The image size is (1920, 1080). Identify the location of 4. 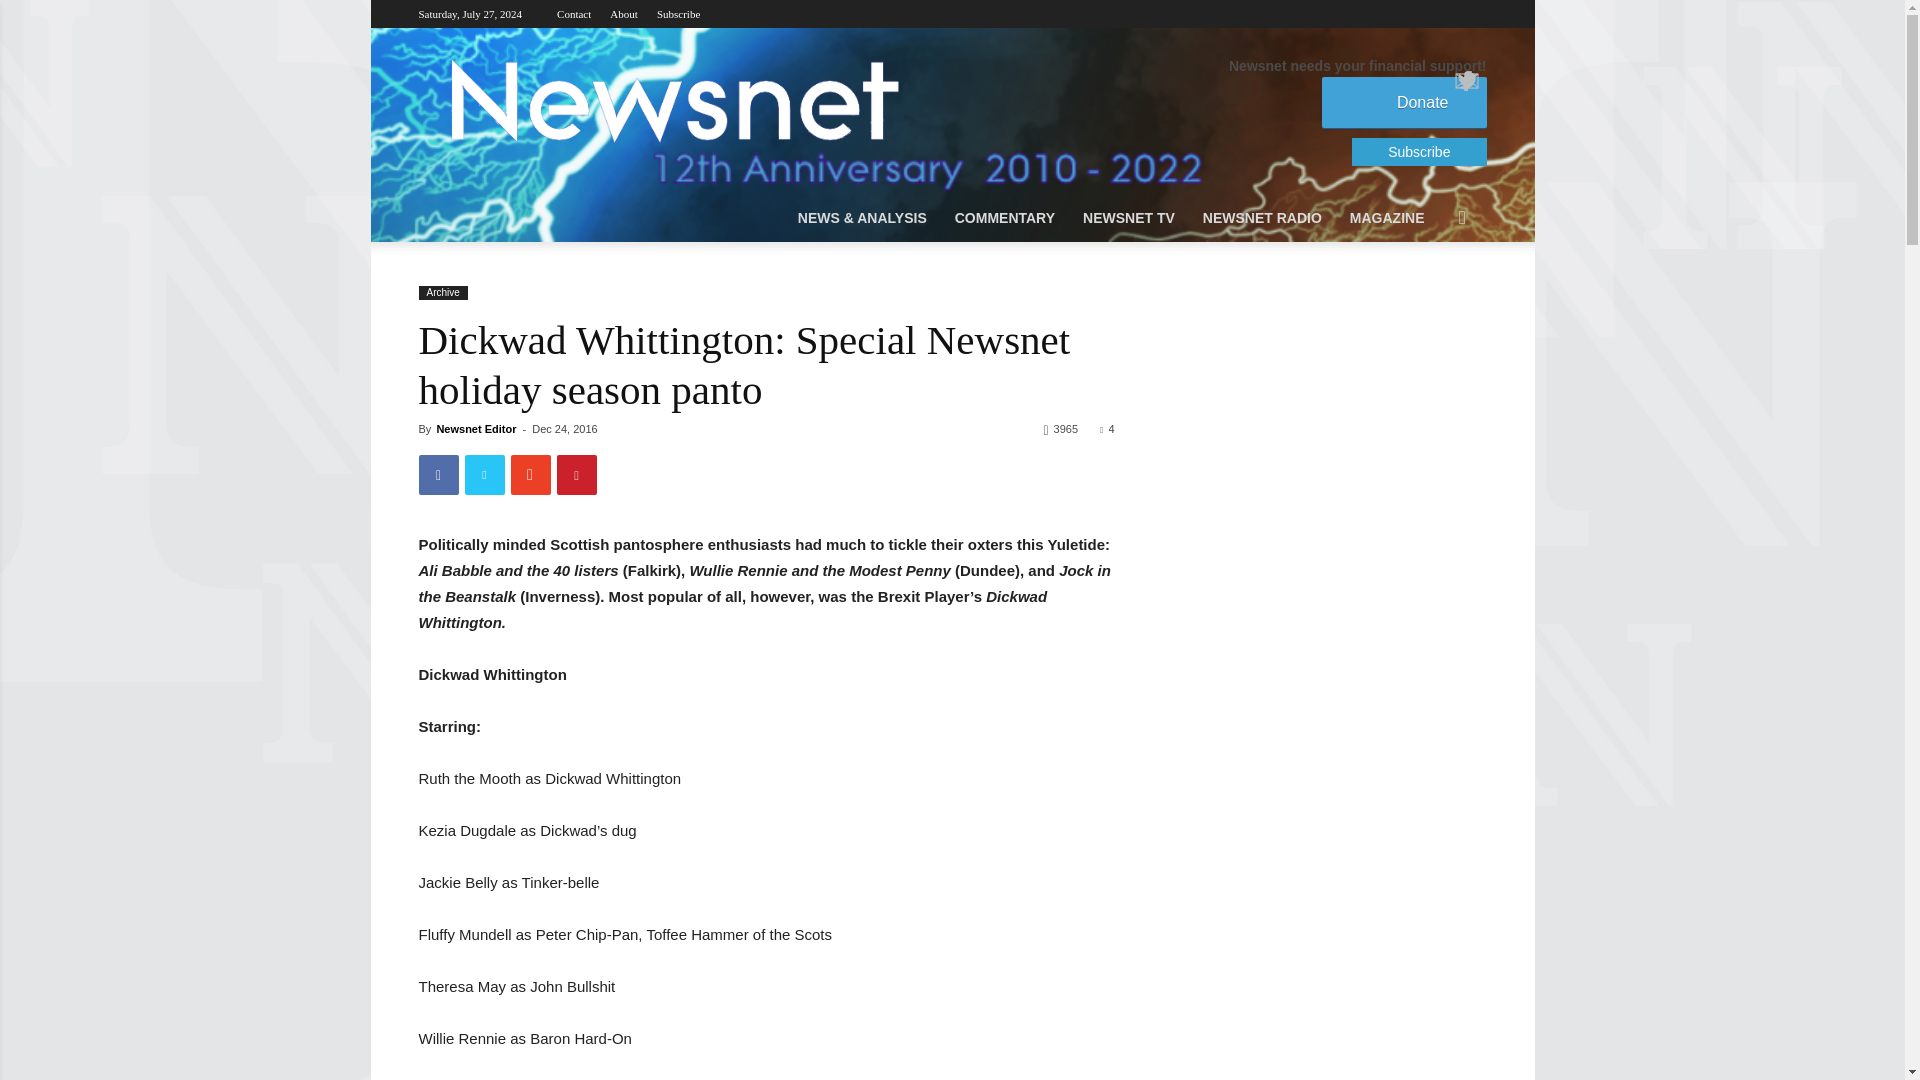
(1106, 429).